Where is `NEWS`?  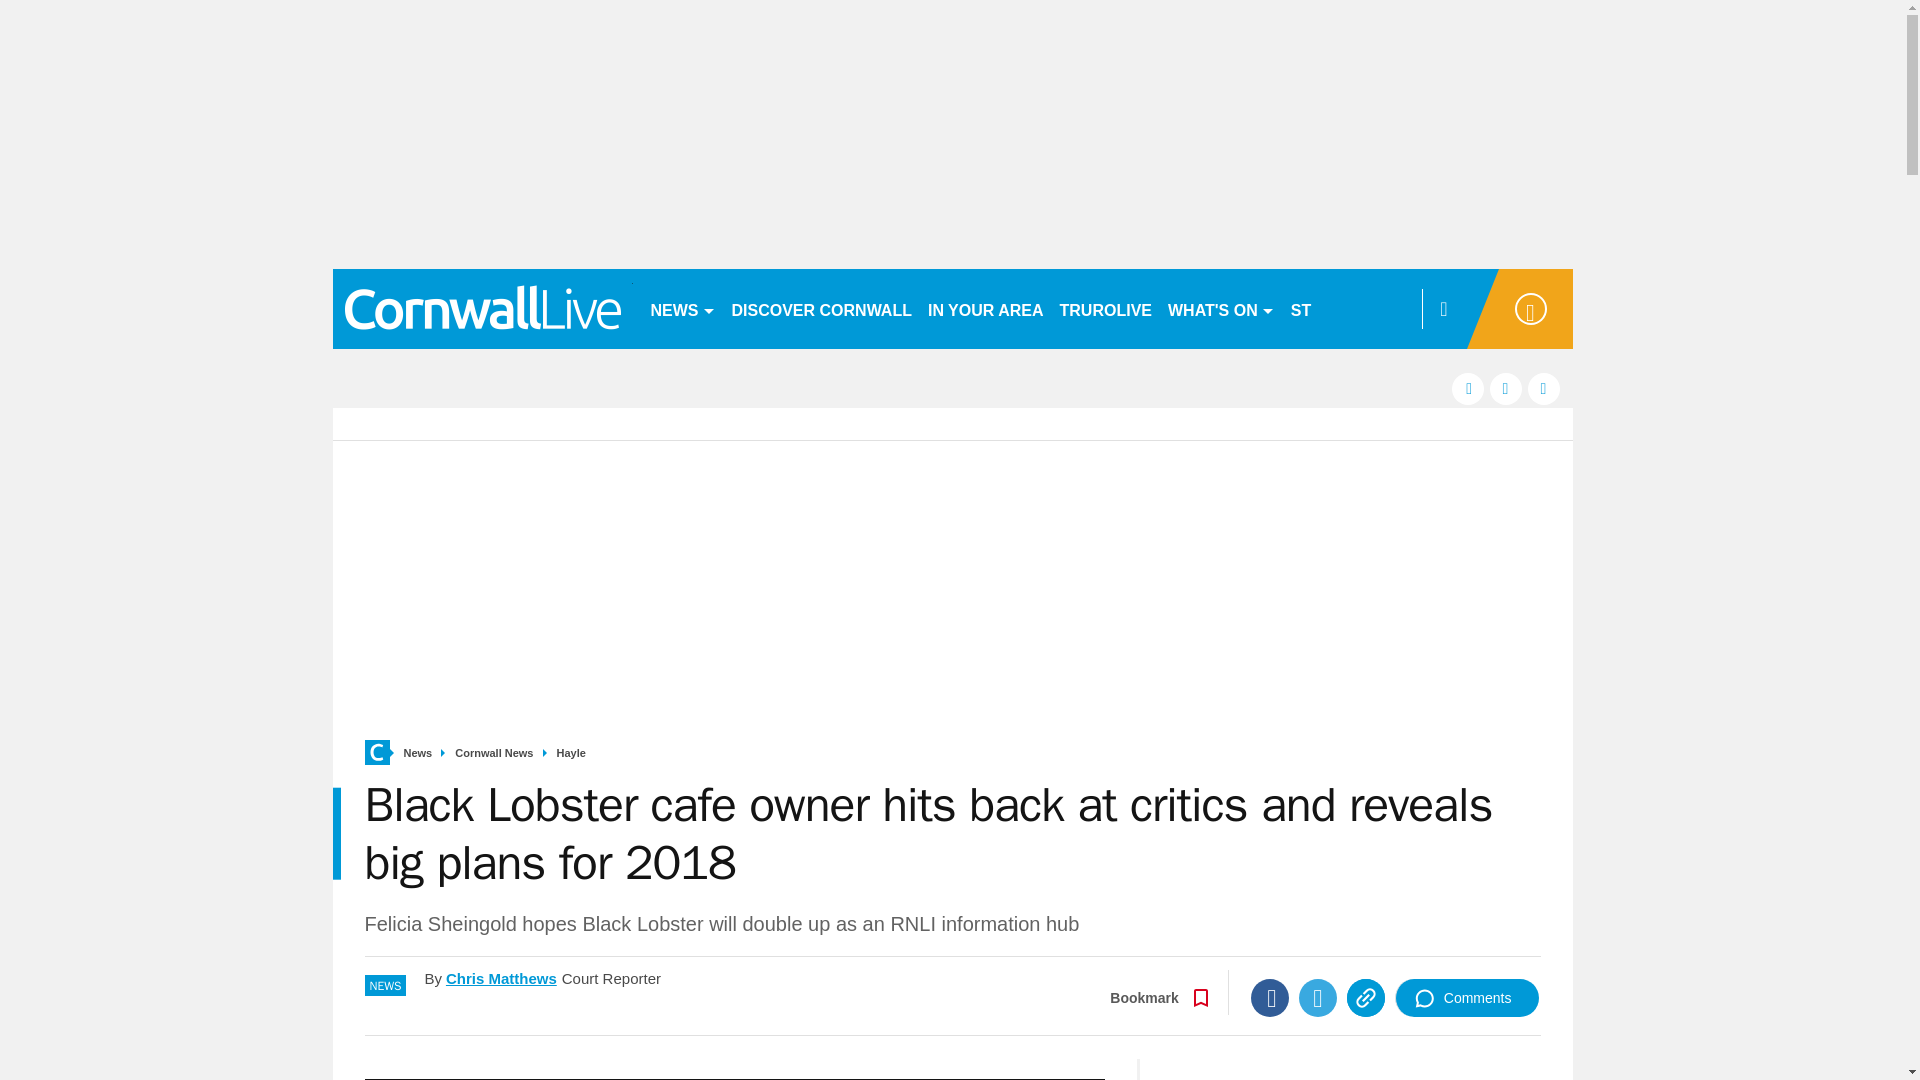
NEWS is located at coordinates (682, 308).